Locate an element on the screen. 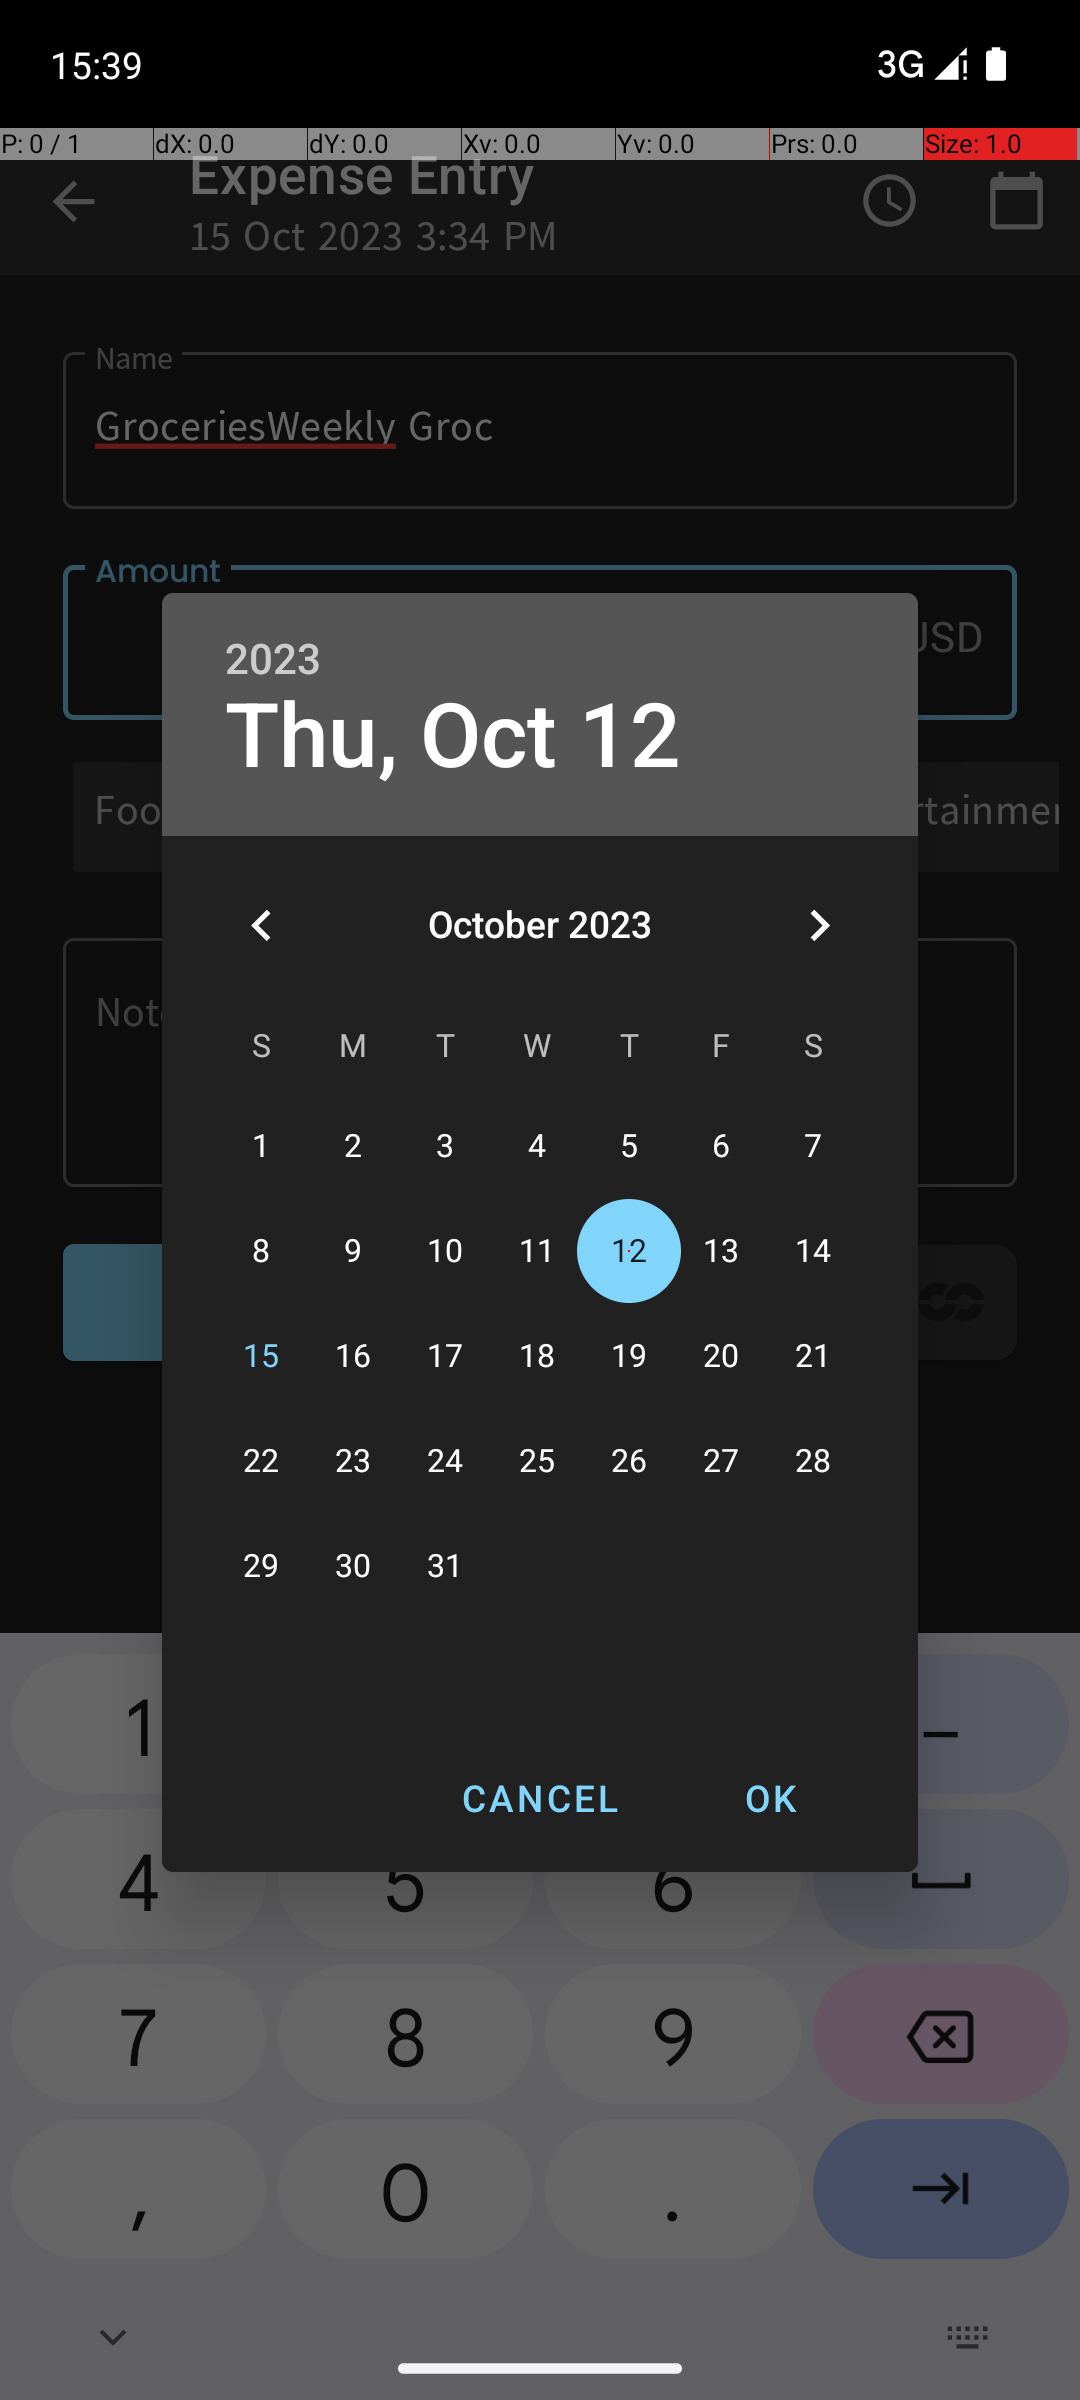 This screenshot has height=2400, width=1080. CANCEL is located at coordinates (540, 1798).